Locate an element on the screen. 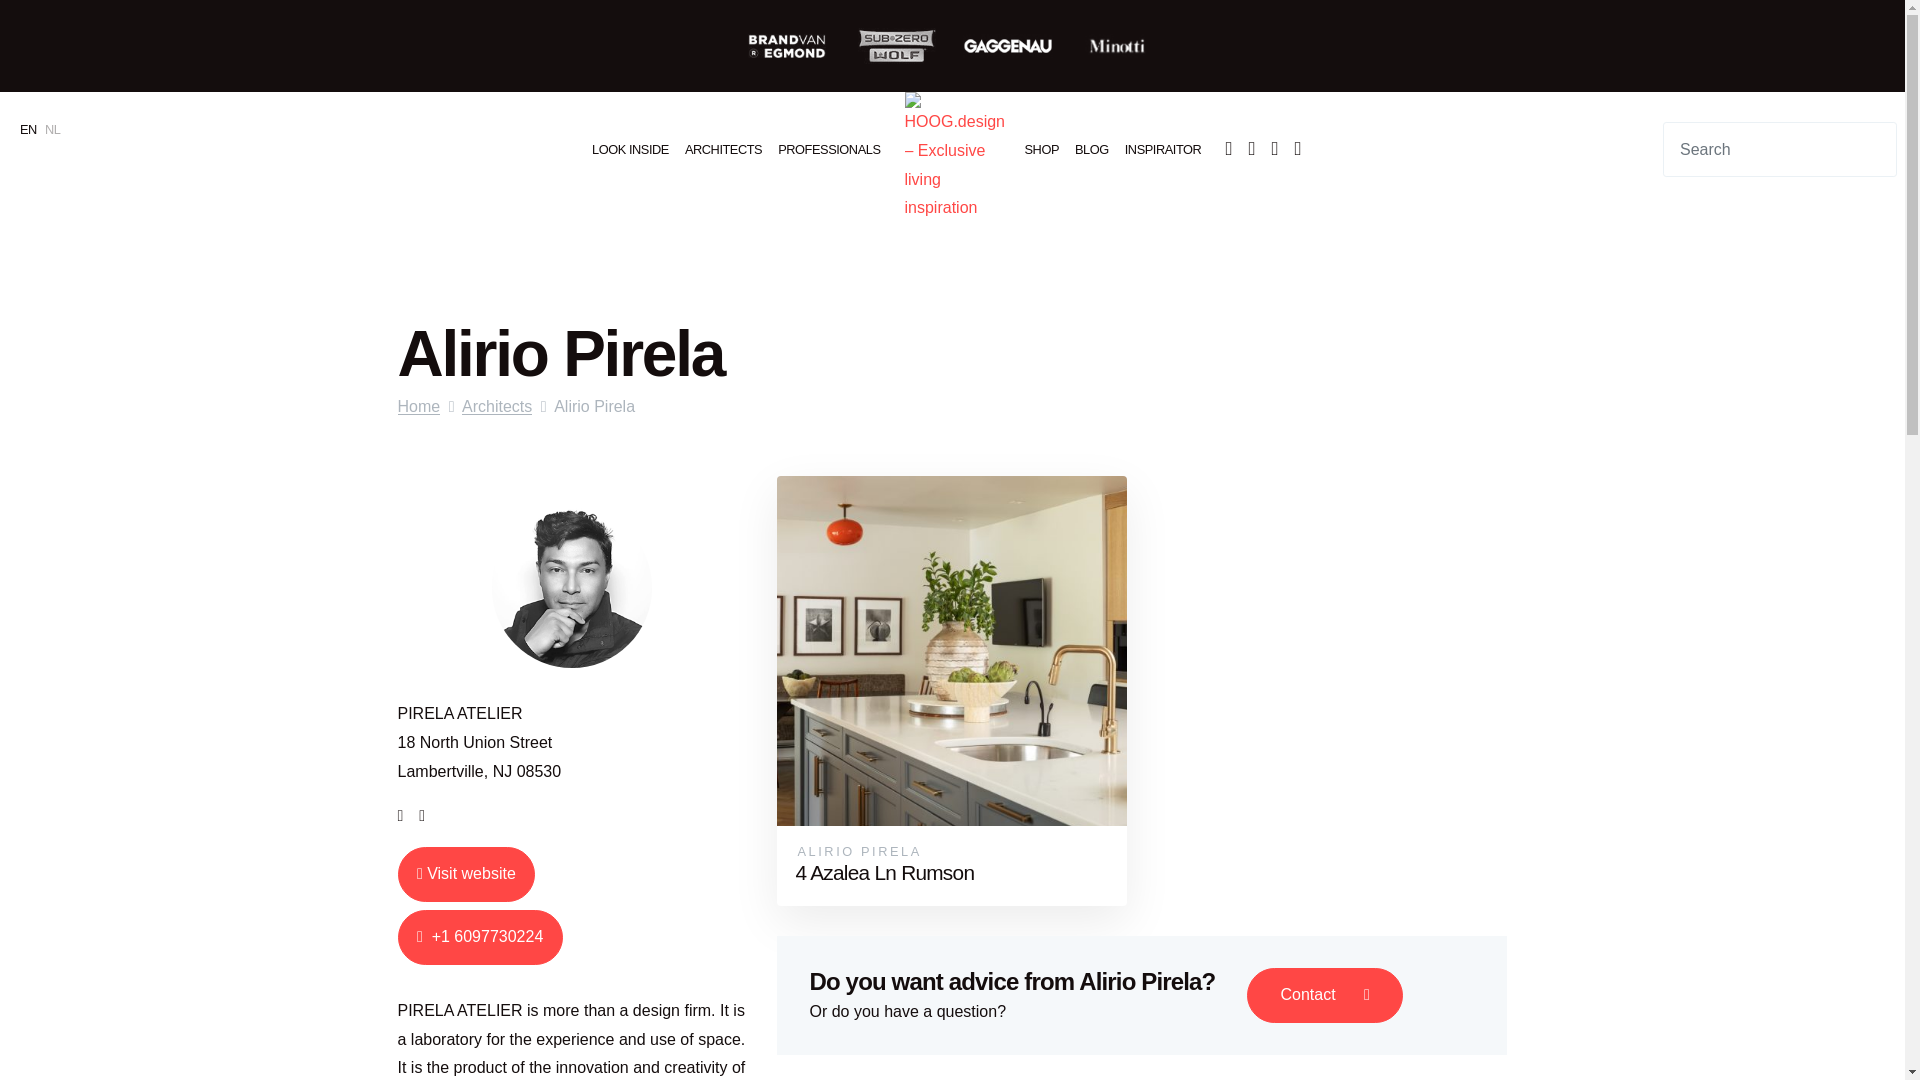 The image size is (1920, 1080). LOOK INSIDE is located at coordinates (630, 148).